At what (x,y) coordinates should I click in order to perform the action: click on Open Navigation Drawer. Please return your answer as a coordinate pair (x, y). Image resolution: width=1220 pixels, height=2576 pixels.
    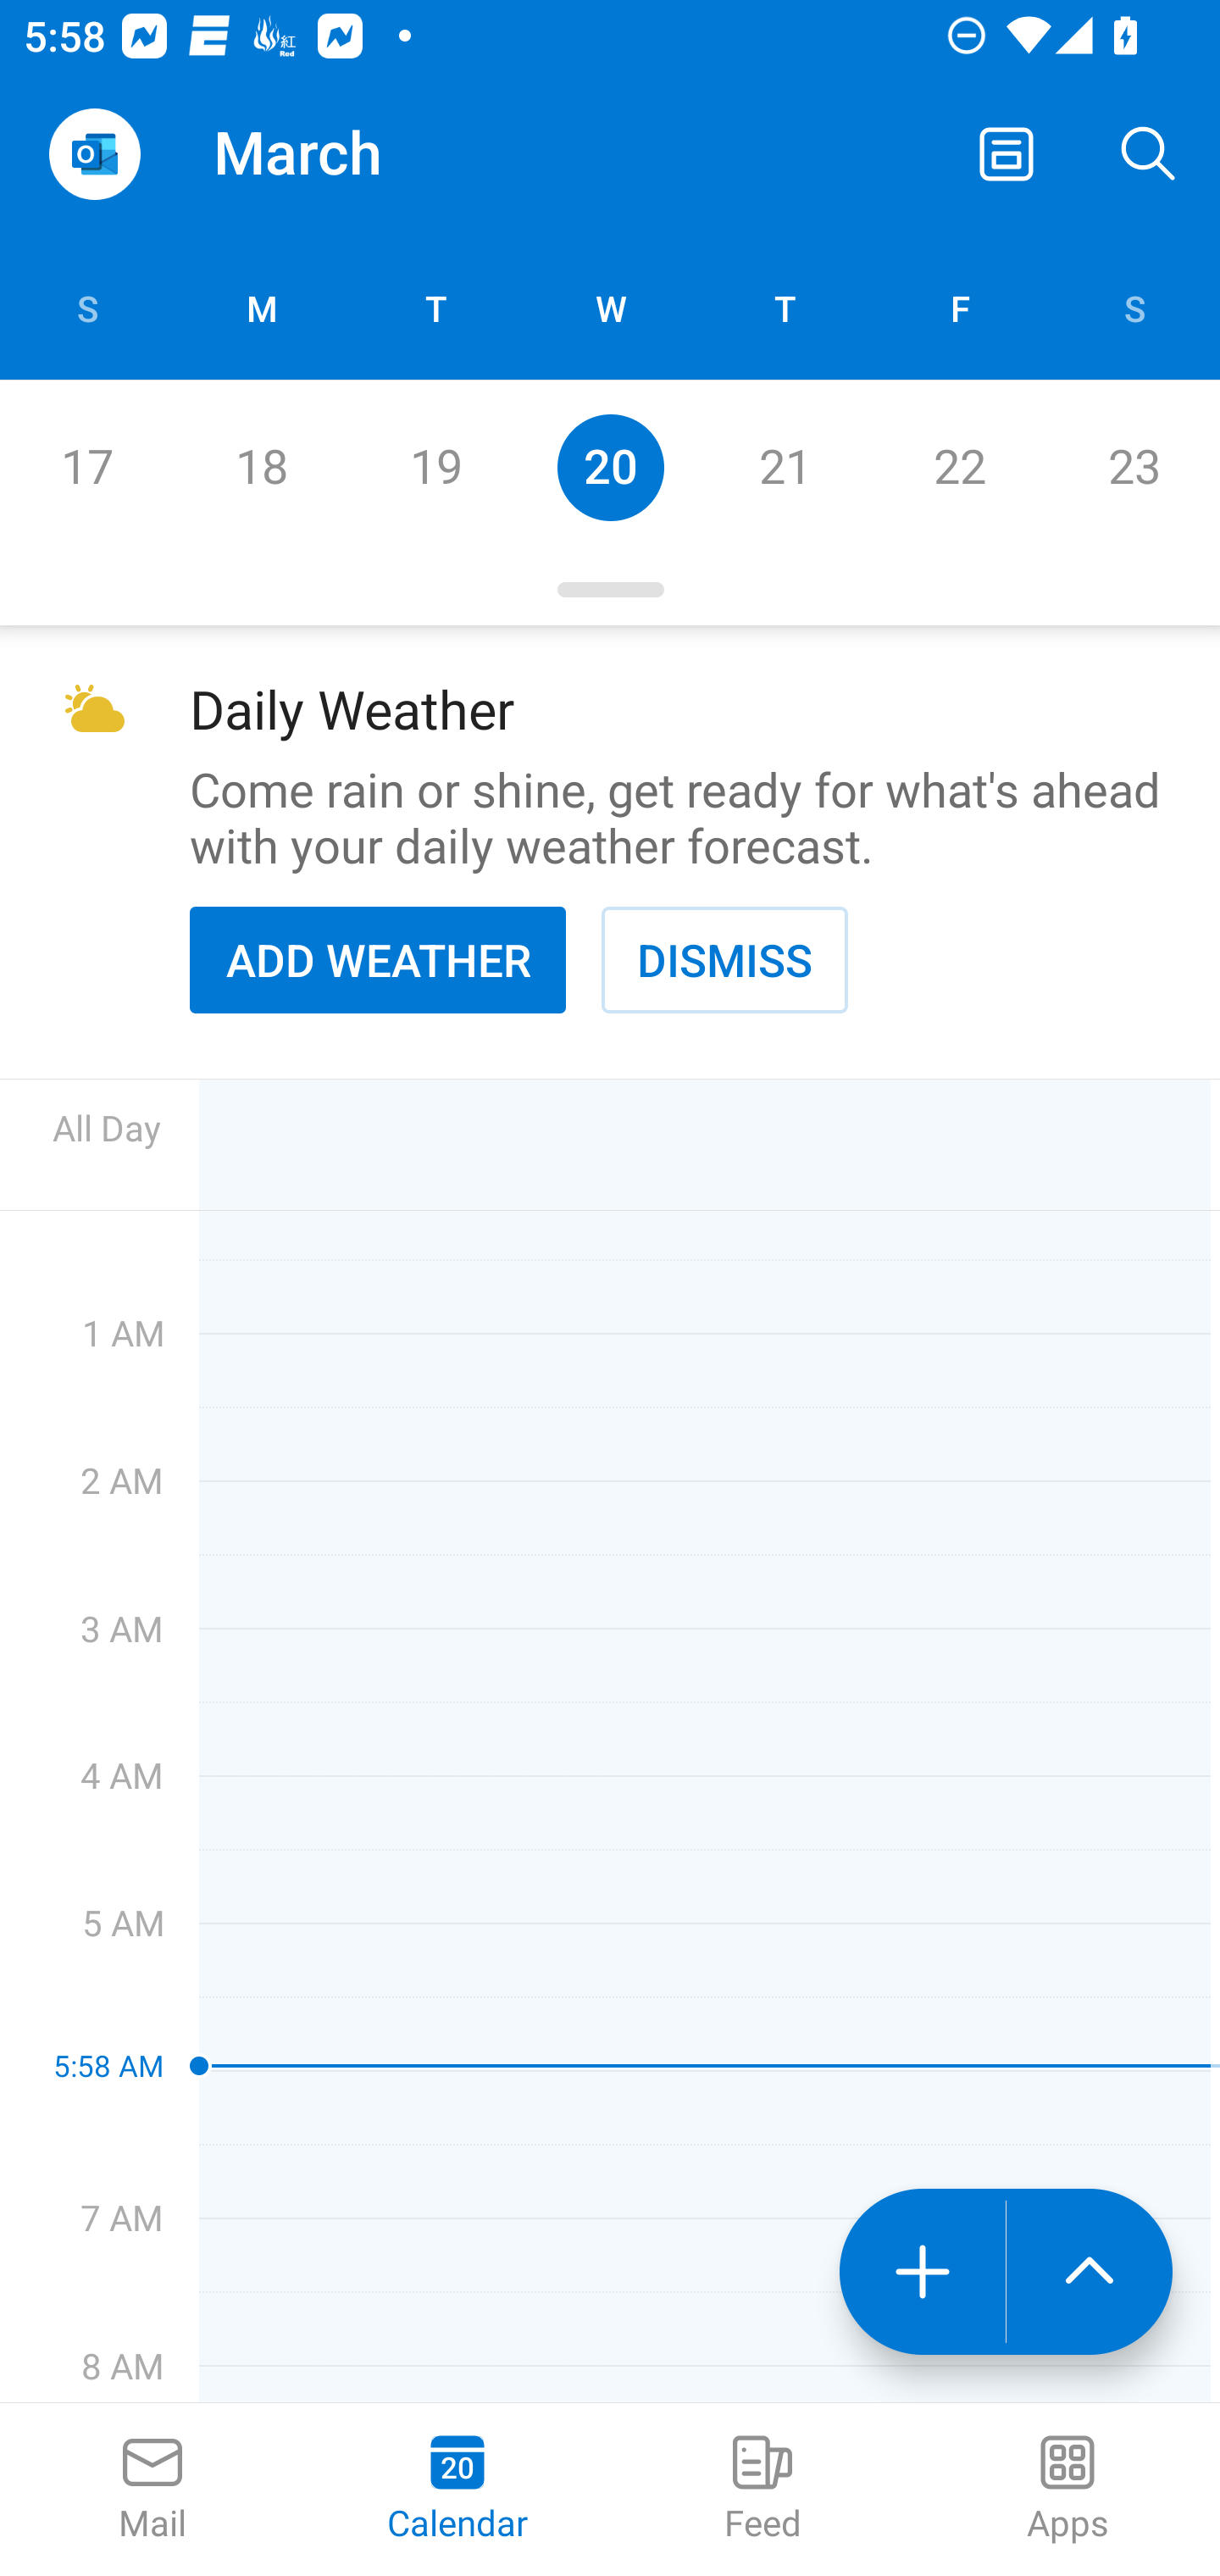
    Looking at the image, I should click on (94, 154).